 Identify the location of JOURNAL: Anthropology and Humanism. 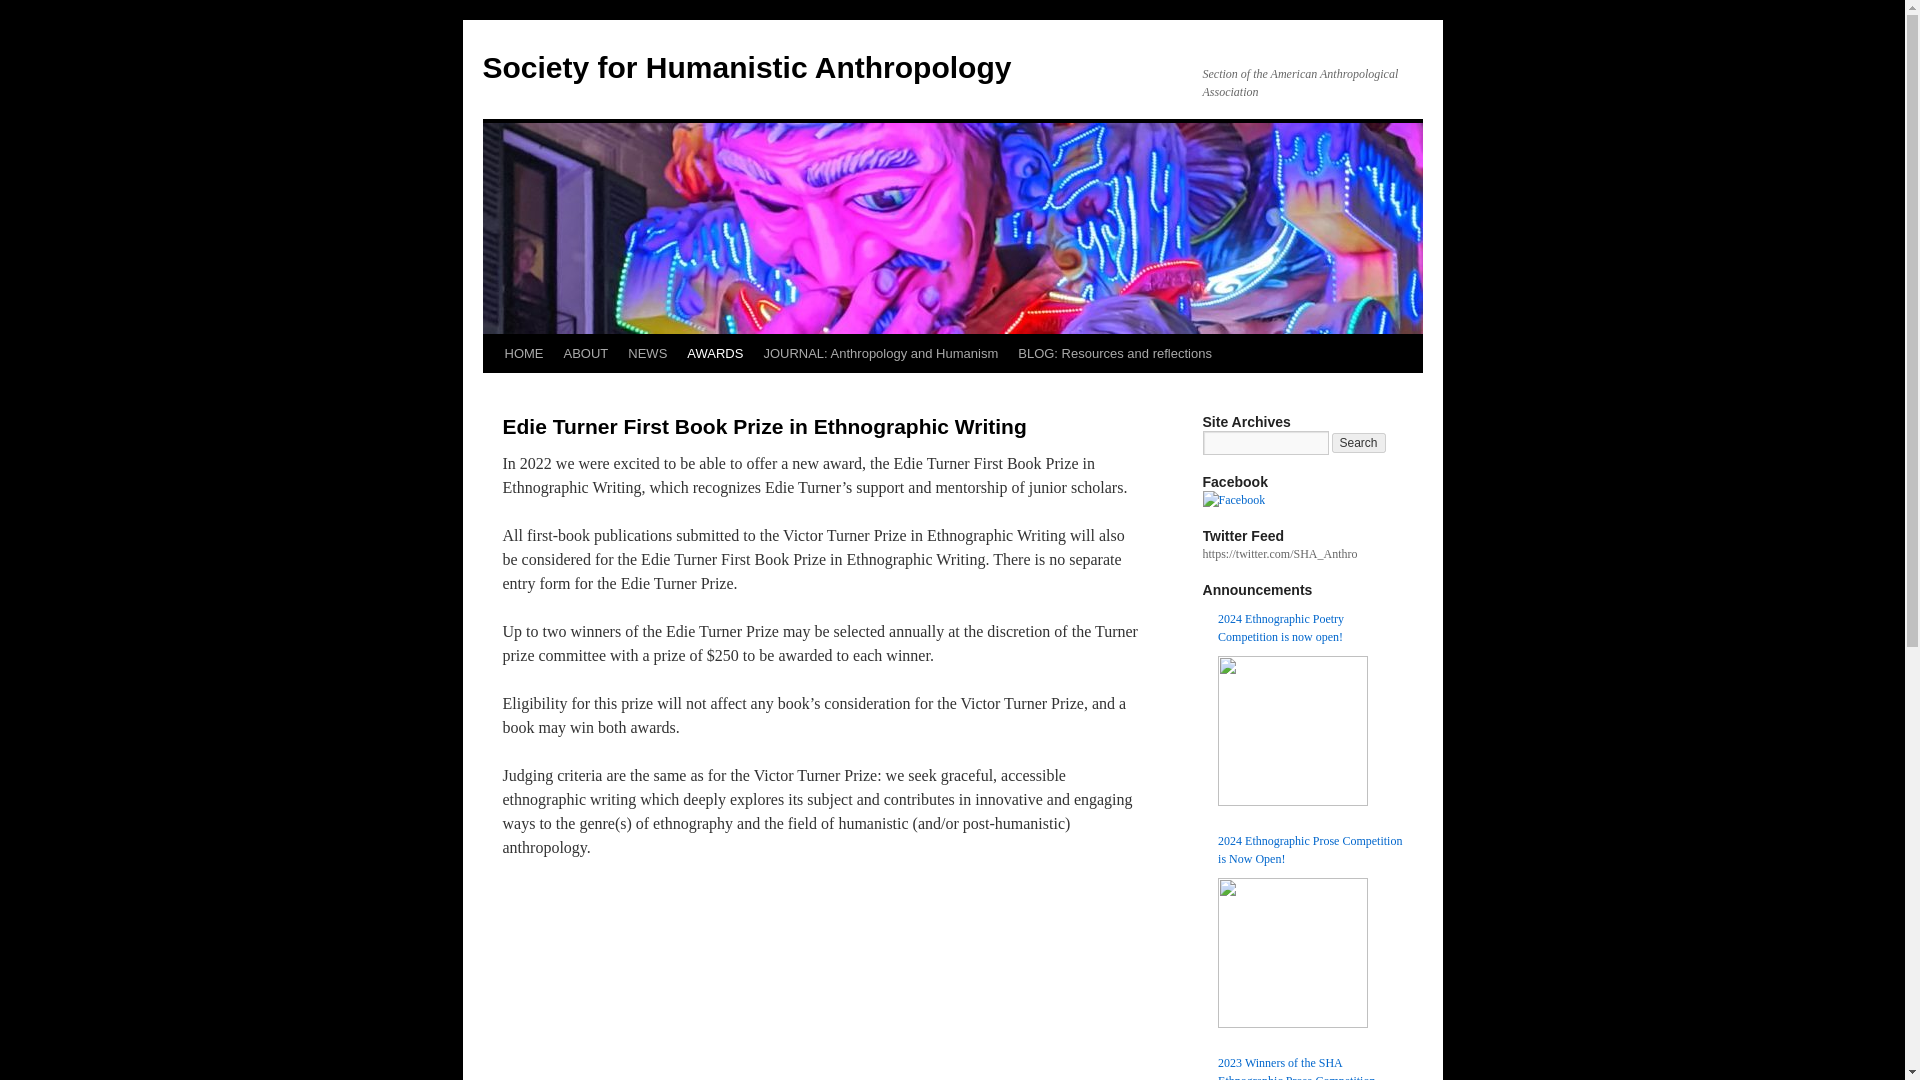
(880, 353).